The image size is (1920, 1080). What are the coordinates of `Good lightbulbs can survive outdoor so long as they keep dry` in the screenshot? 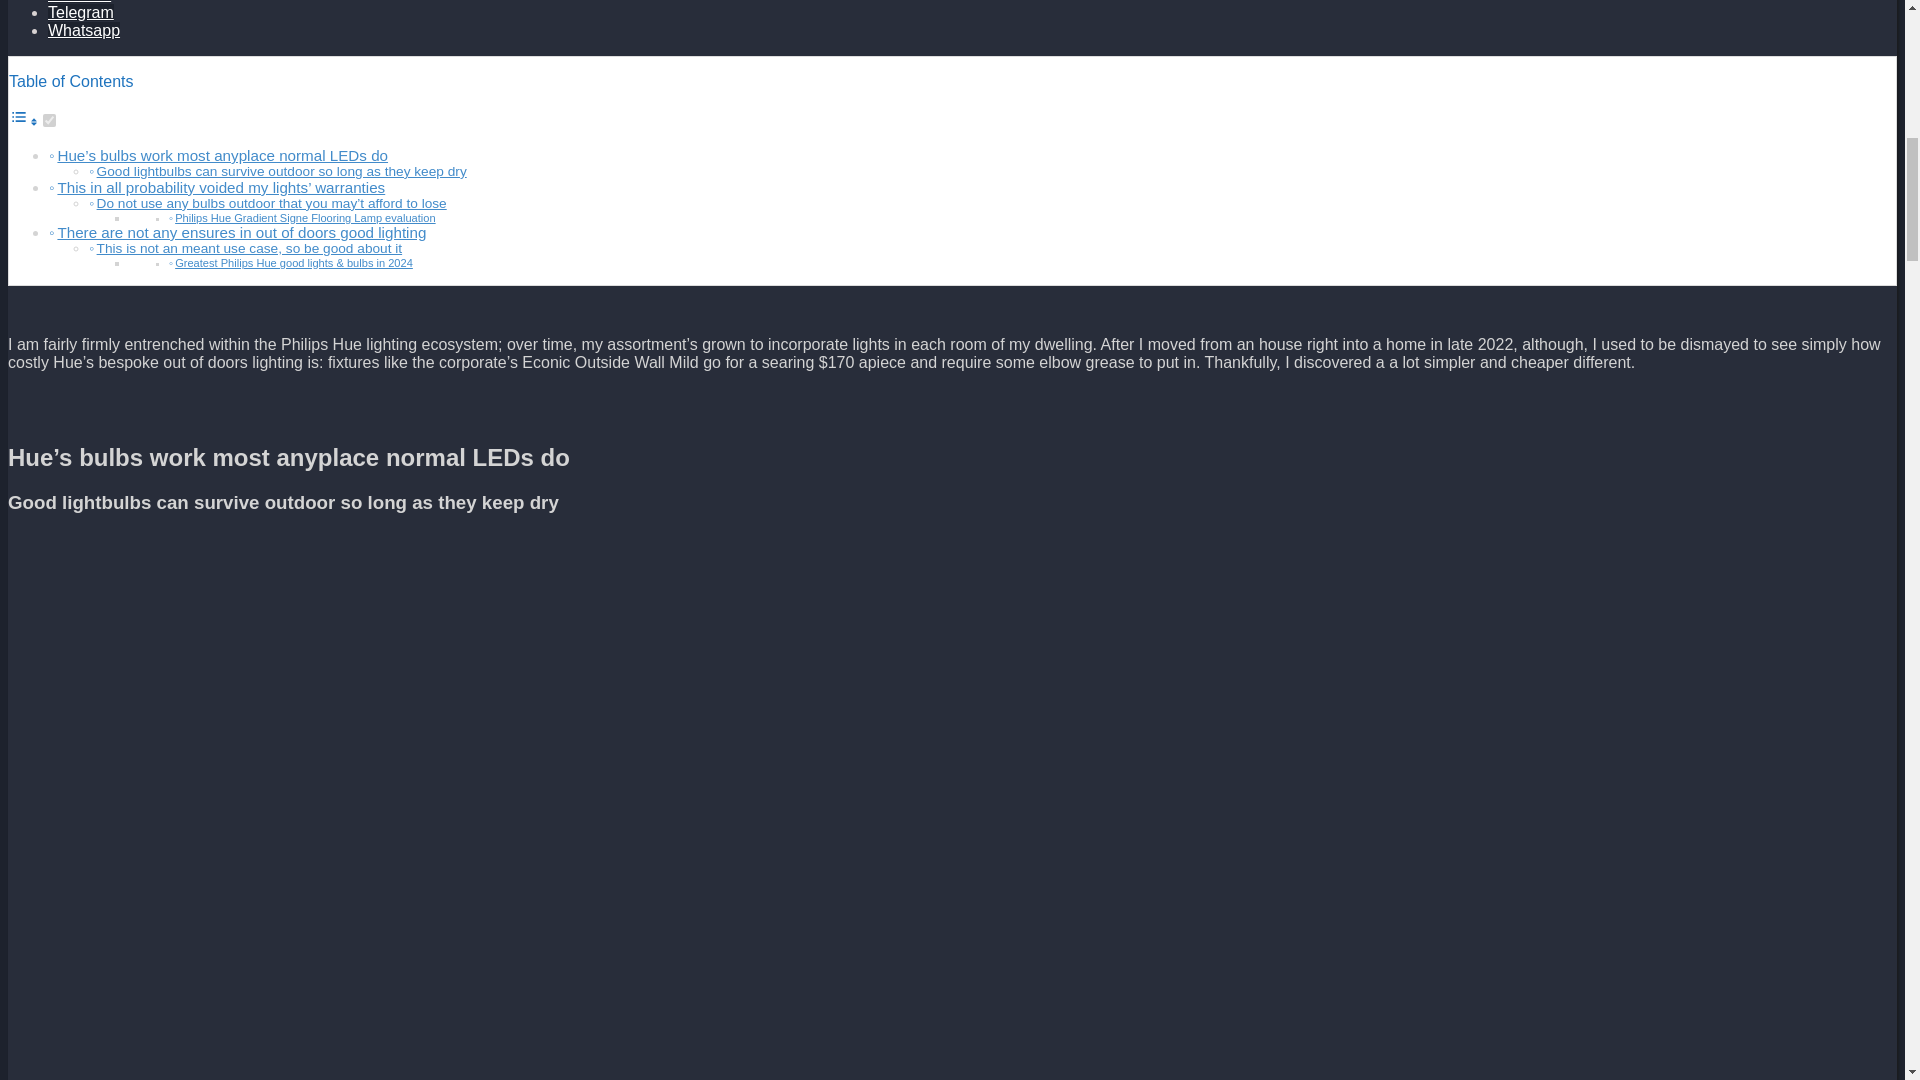 It's located at (282, 172).